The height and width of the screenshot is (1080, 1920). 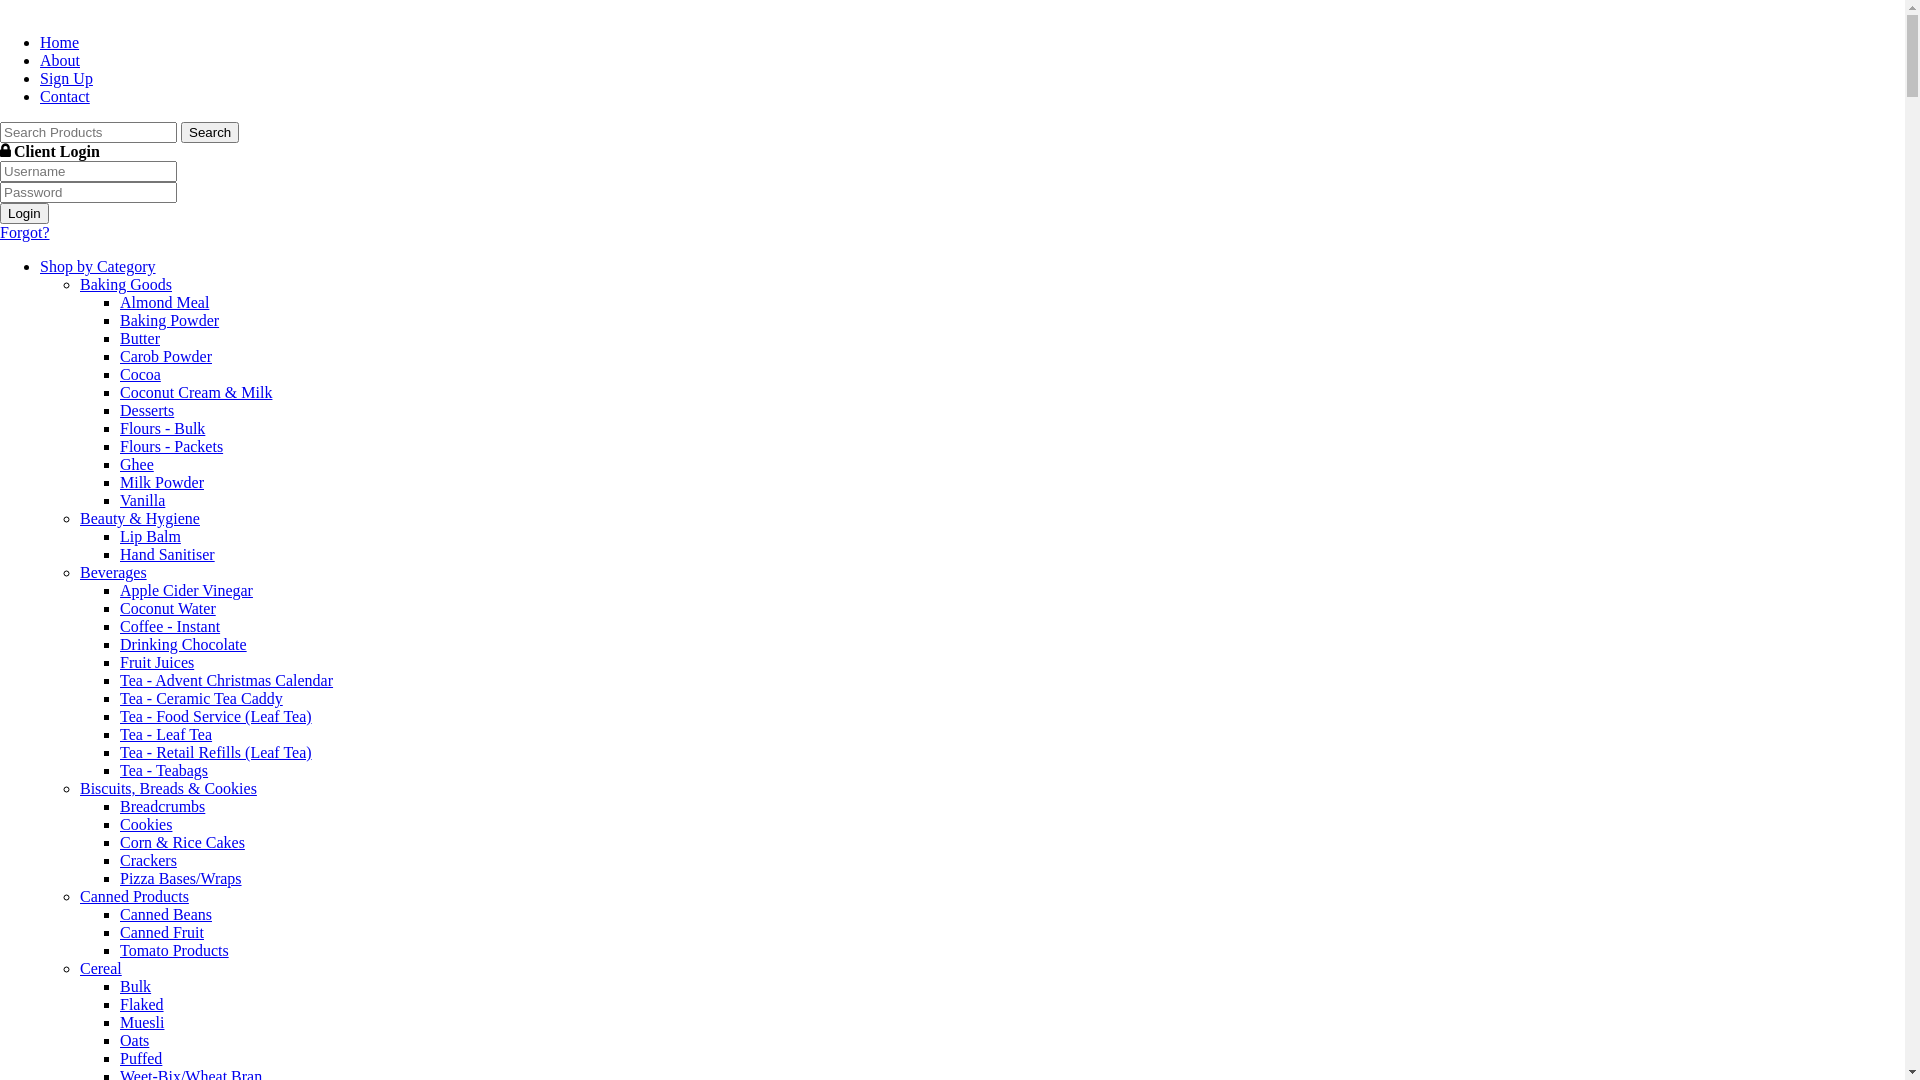 I want to click on Butter, so click(x=140, y=338).